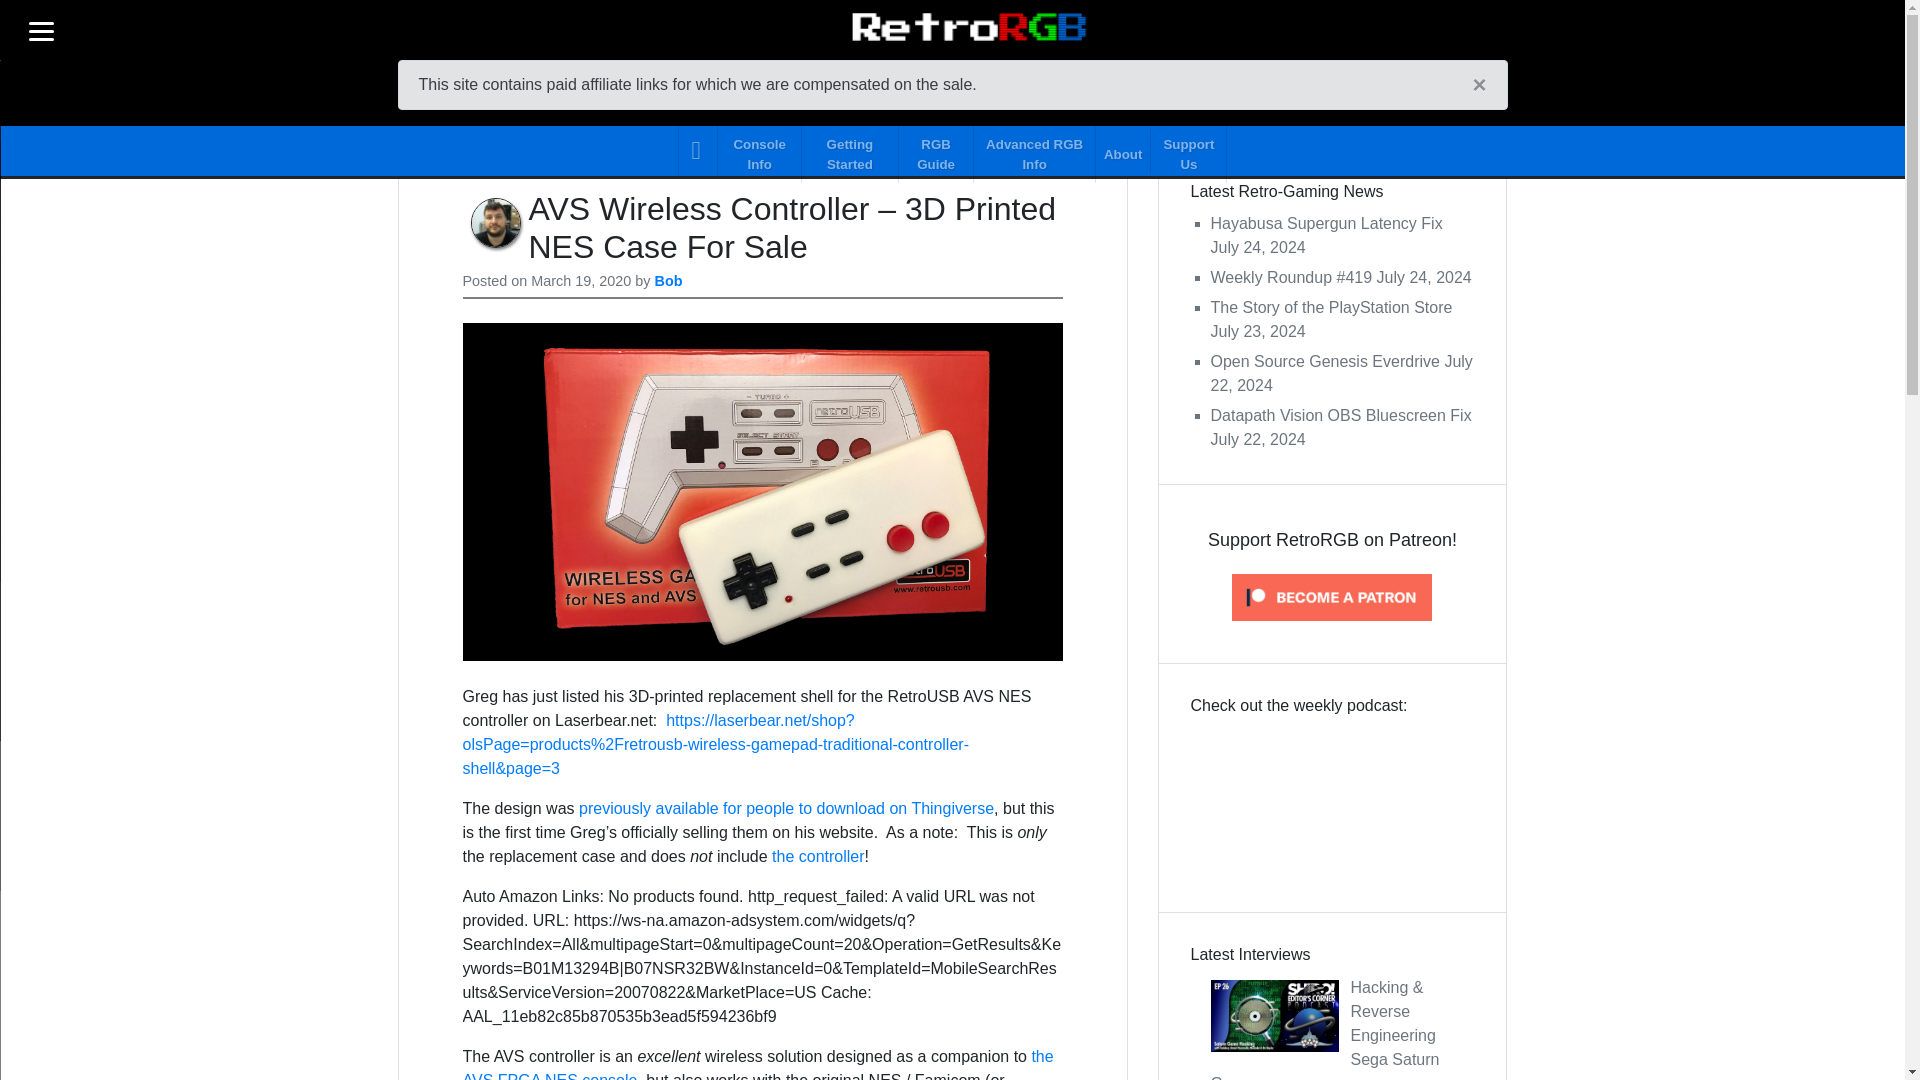  What do you see at coordinates (1340, 416) in the screenshot?
I see `Datapath Vision OBS Bluescreen Fix` at bounding box center [1340, 416].